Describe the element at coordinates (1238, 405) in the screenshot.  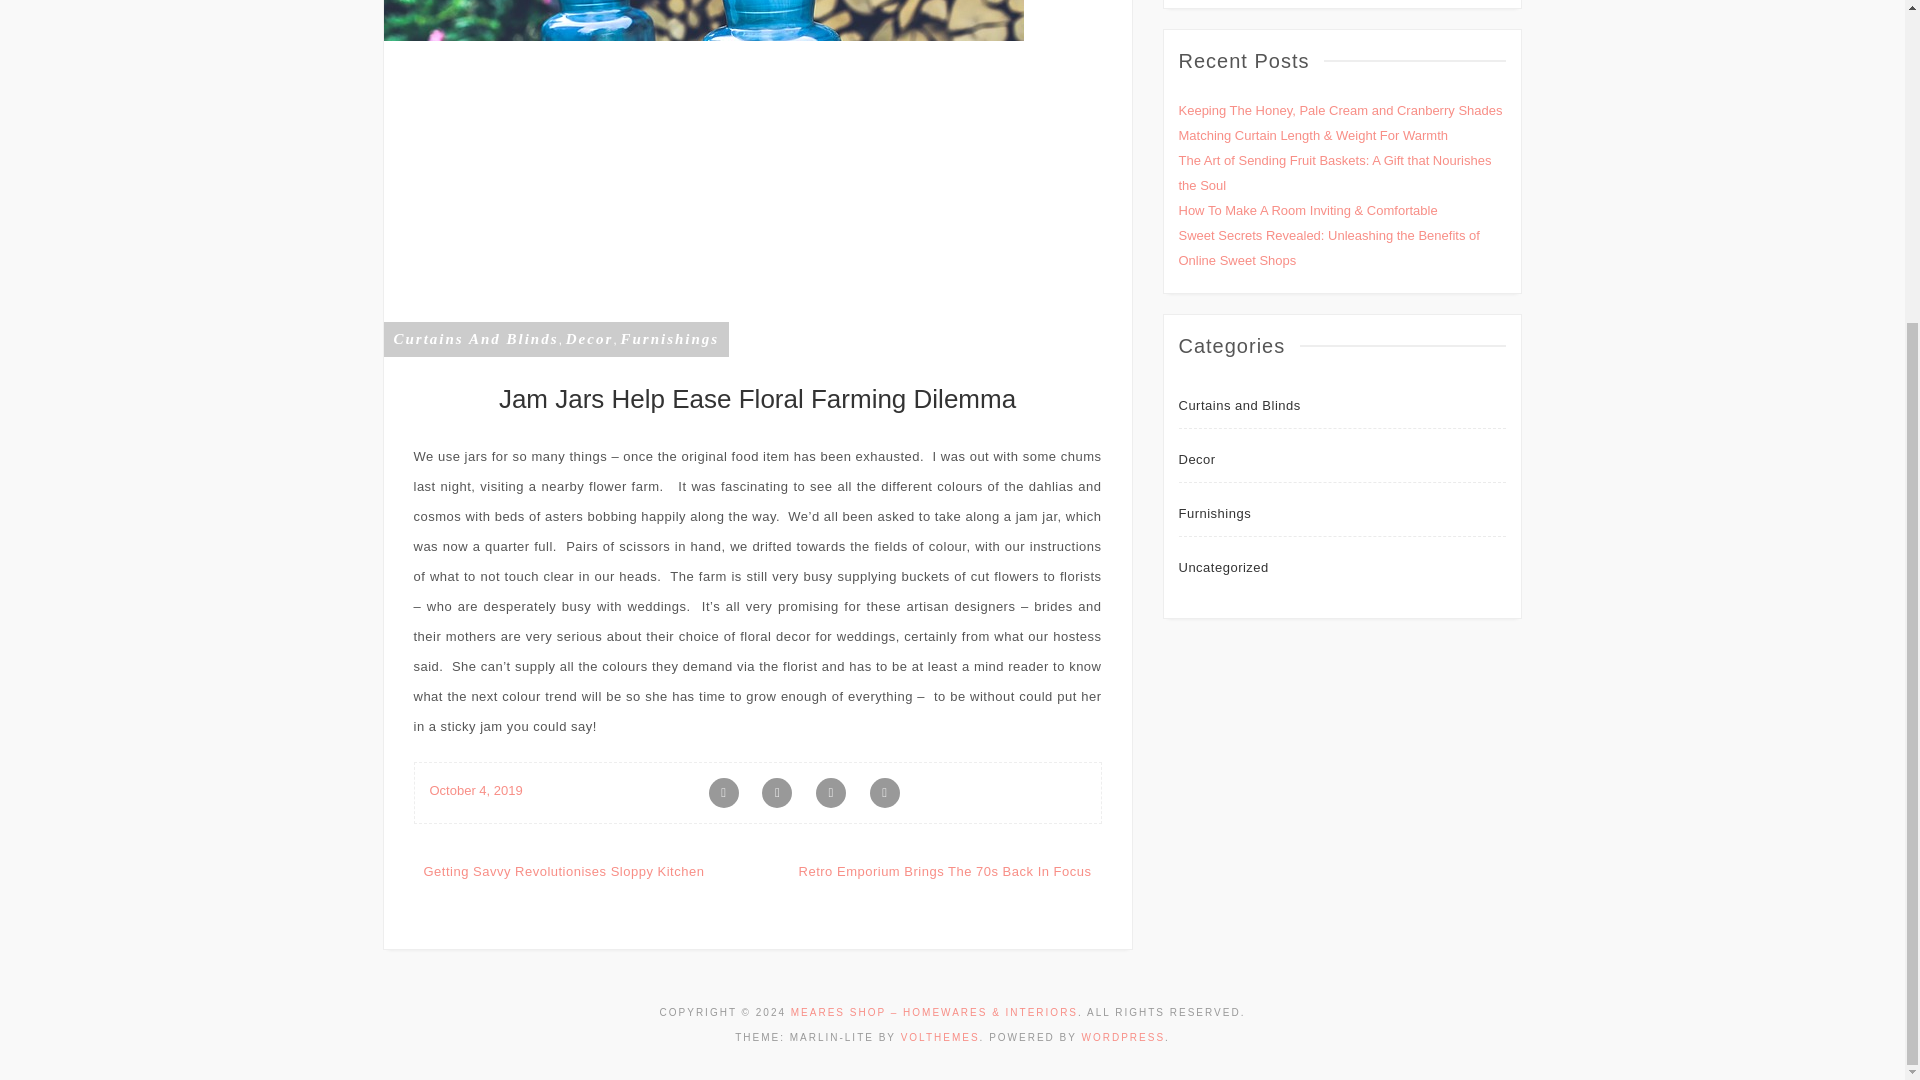
I see `Curtains and Blinds` at that location.